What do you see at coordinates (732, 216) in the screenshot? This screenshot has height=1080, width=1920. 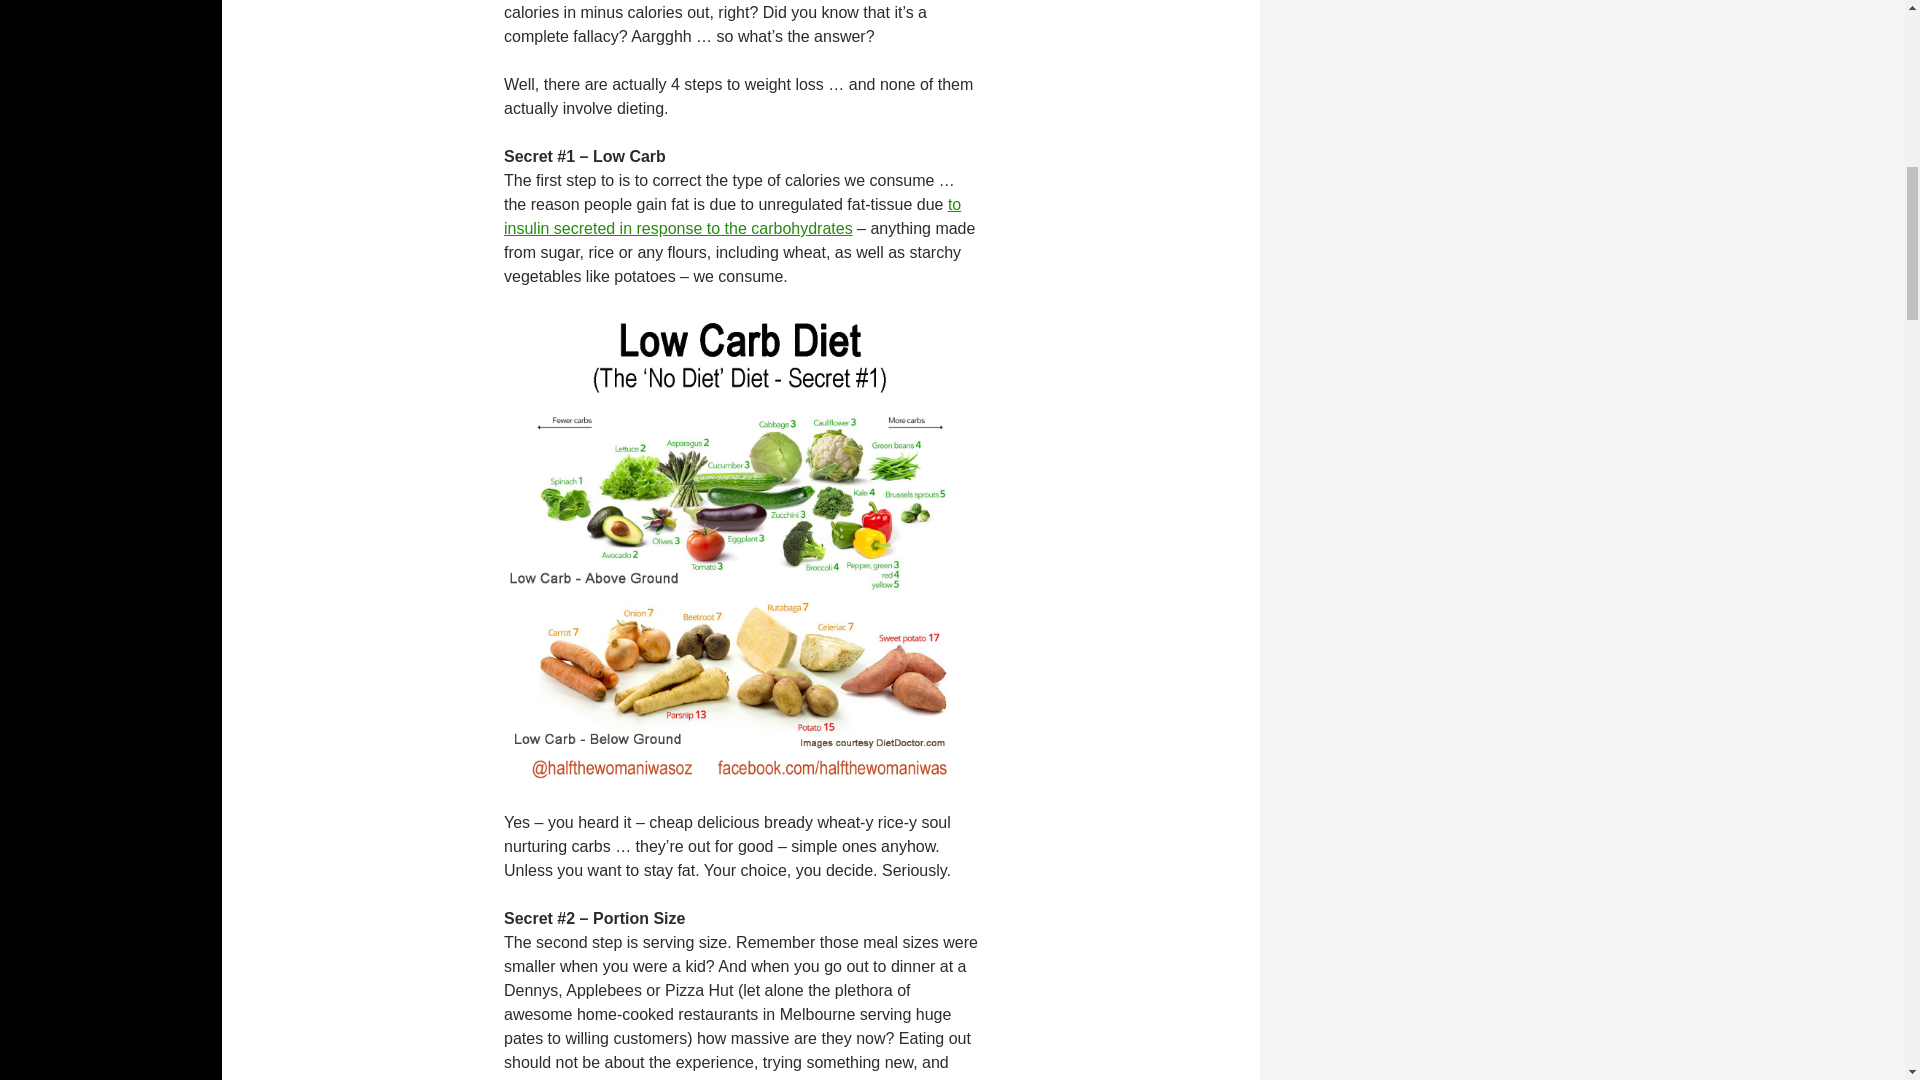 I see `to insulin secreted in response to the carbohydrates` at bounding box center [732, 216].